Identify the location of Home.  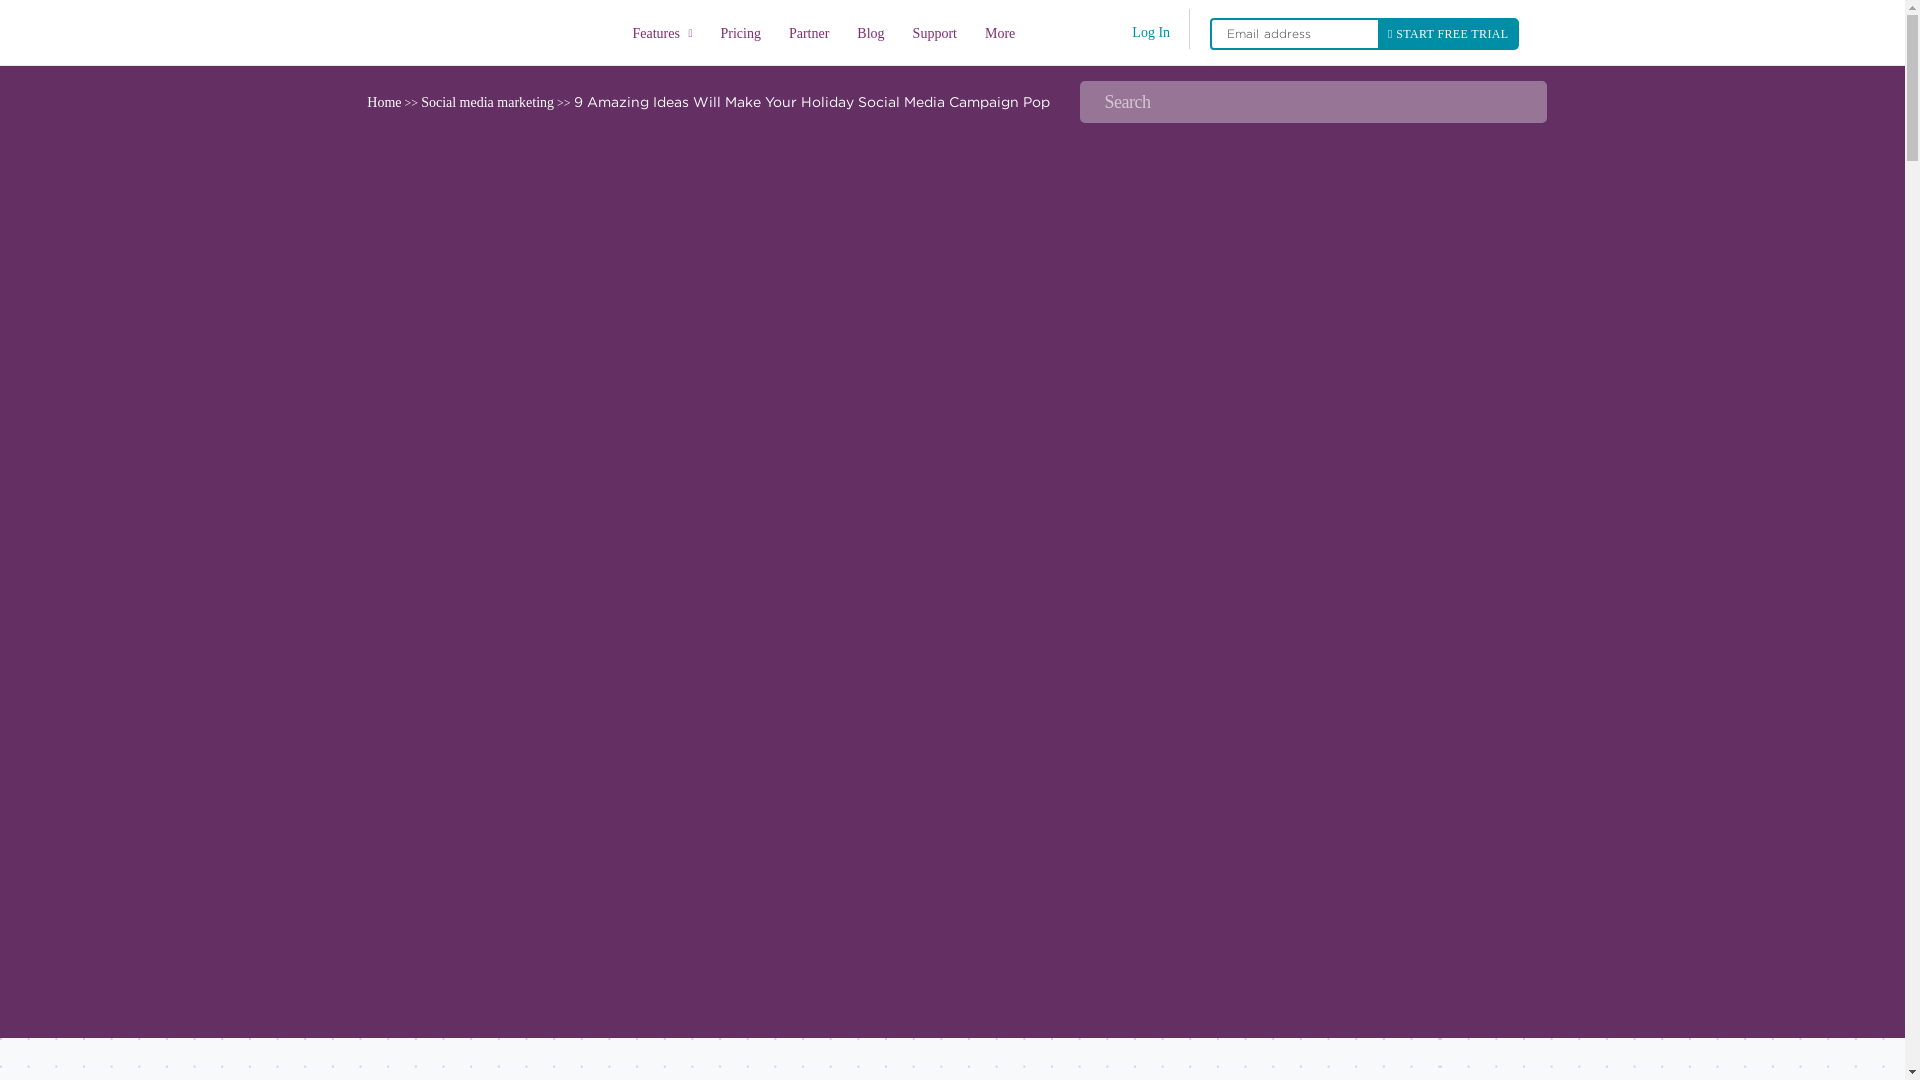
(384, 102).